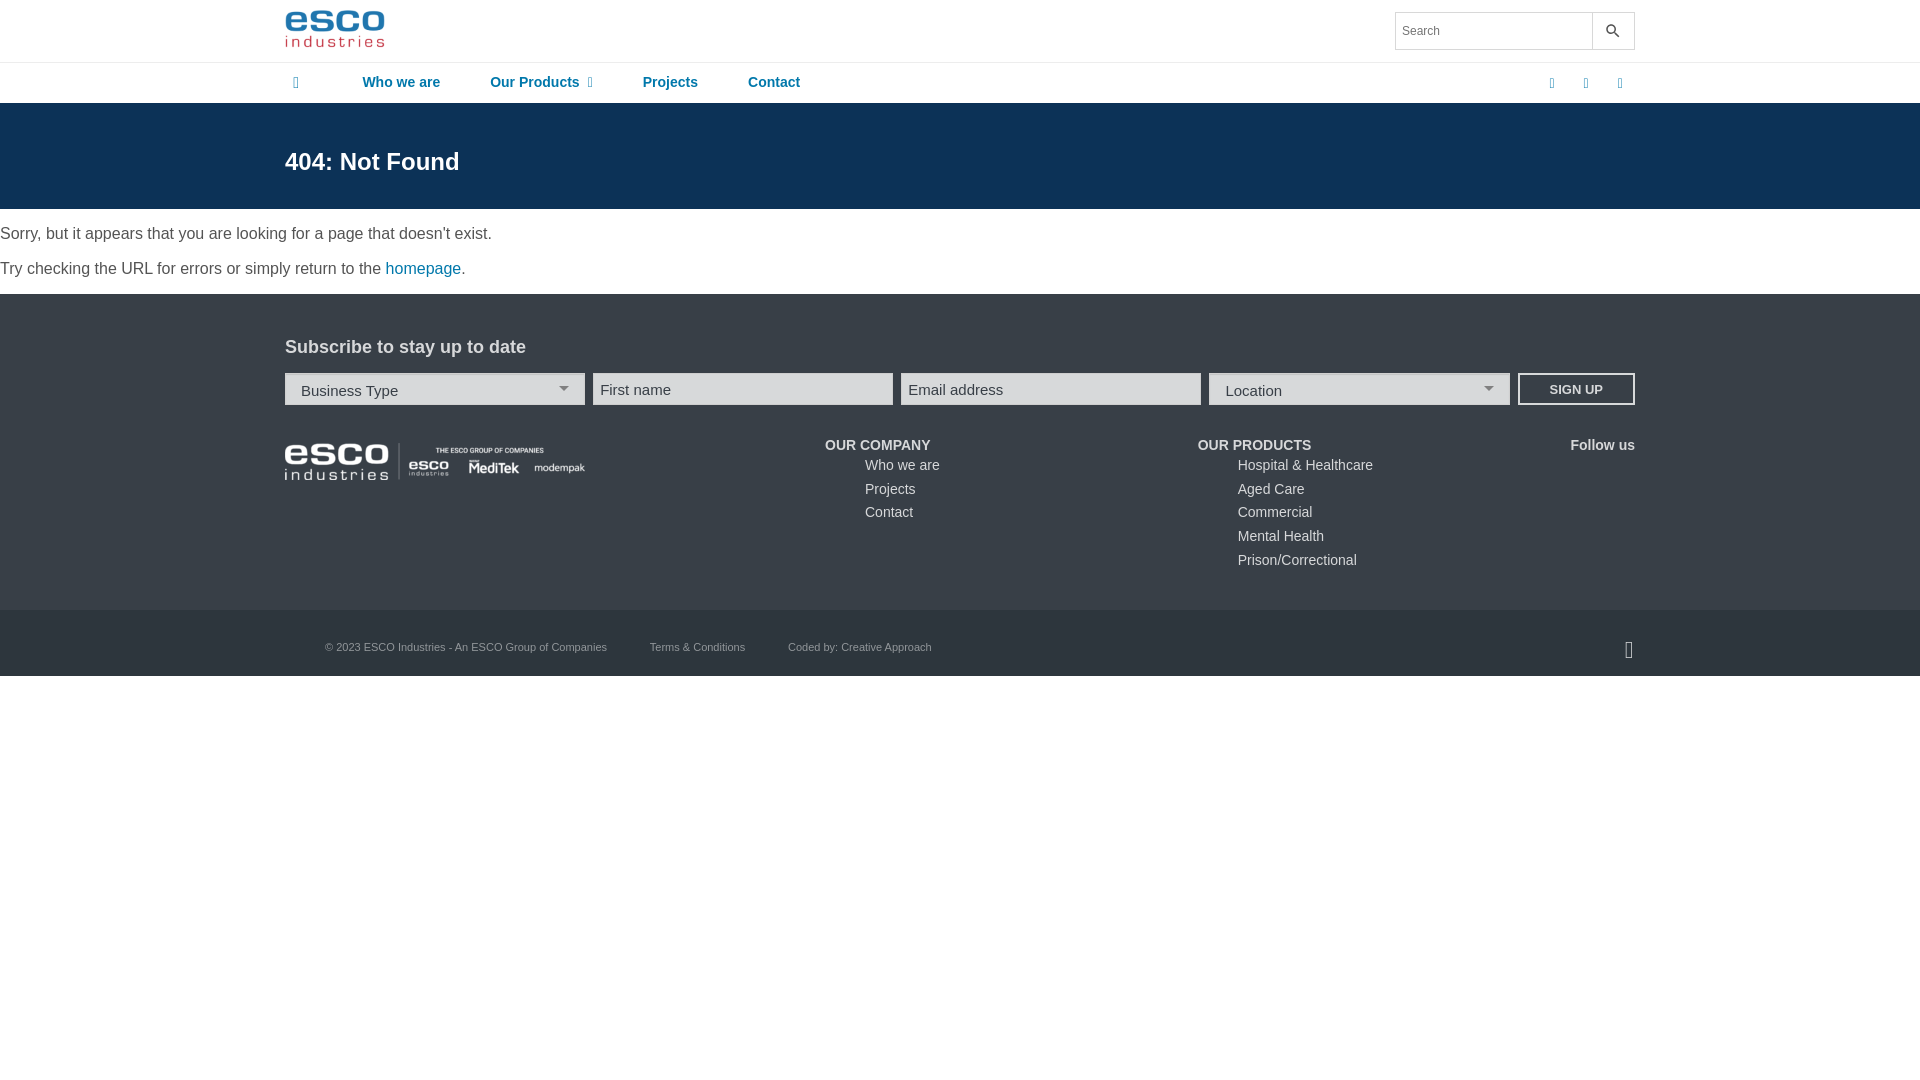 The height and width of the screenshot is (1080, 1920). What do you see at coordinates (889, 512) in the screenshot?
I see `Contact` at bounding box center [889, 512].